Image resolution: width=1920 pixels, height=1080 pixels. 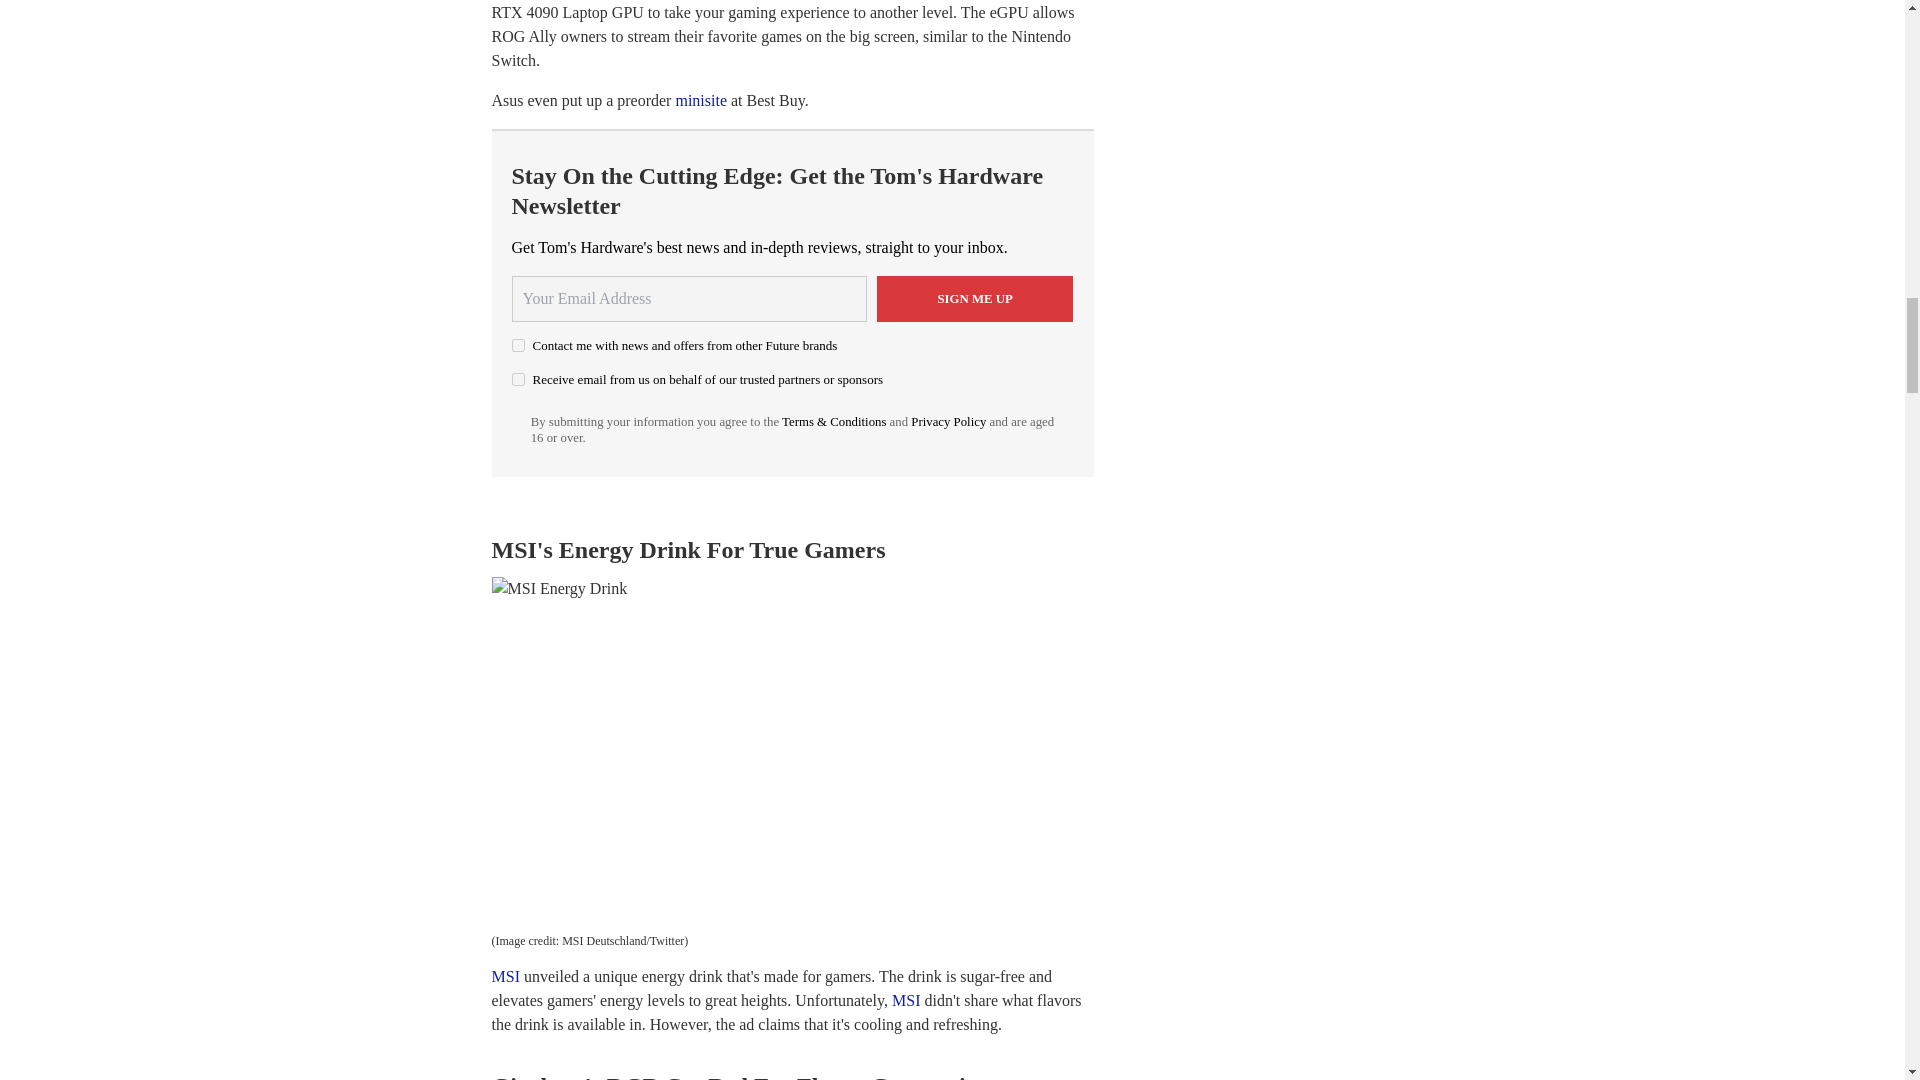 What do you see at coordinates (518, 346) in the screenshot?
I see `on` at bounding box center [518, 346].